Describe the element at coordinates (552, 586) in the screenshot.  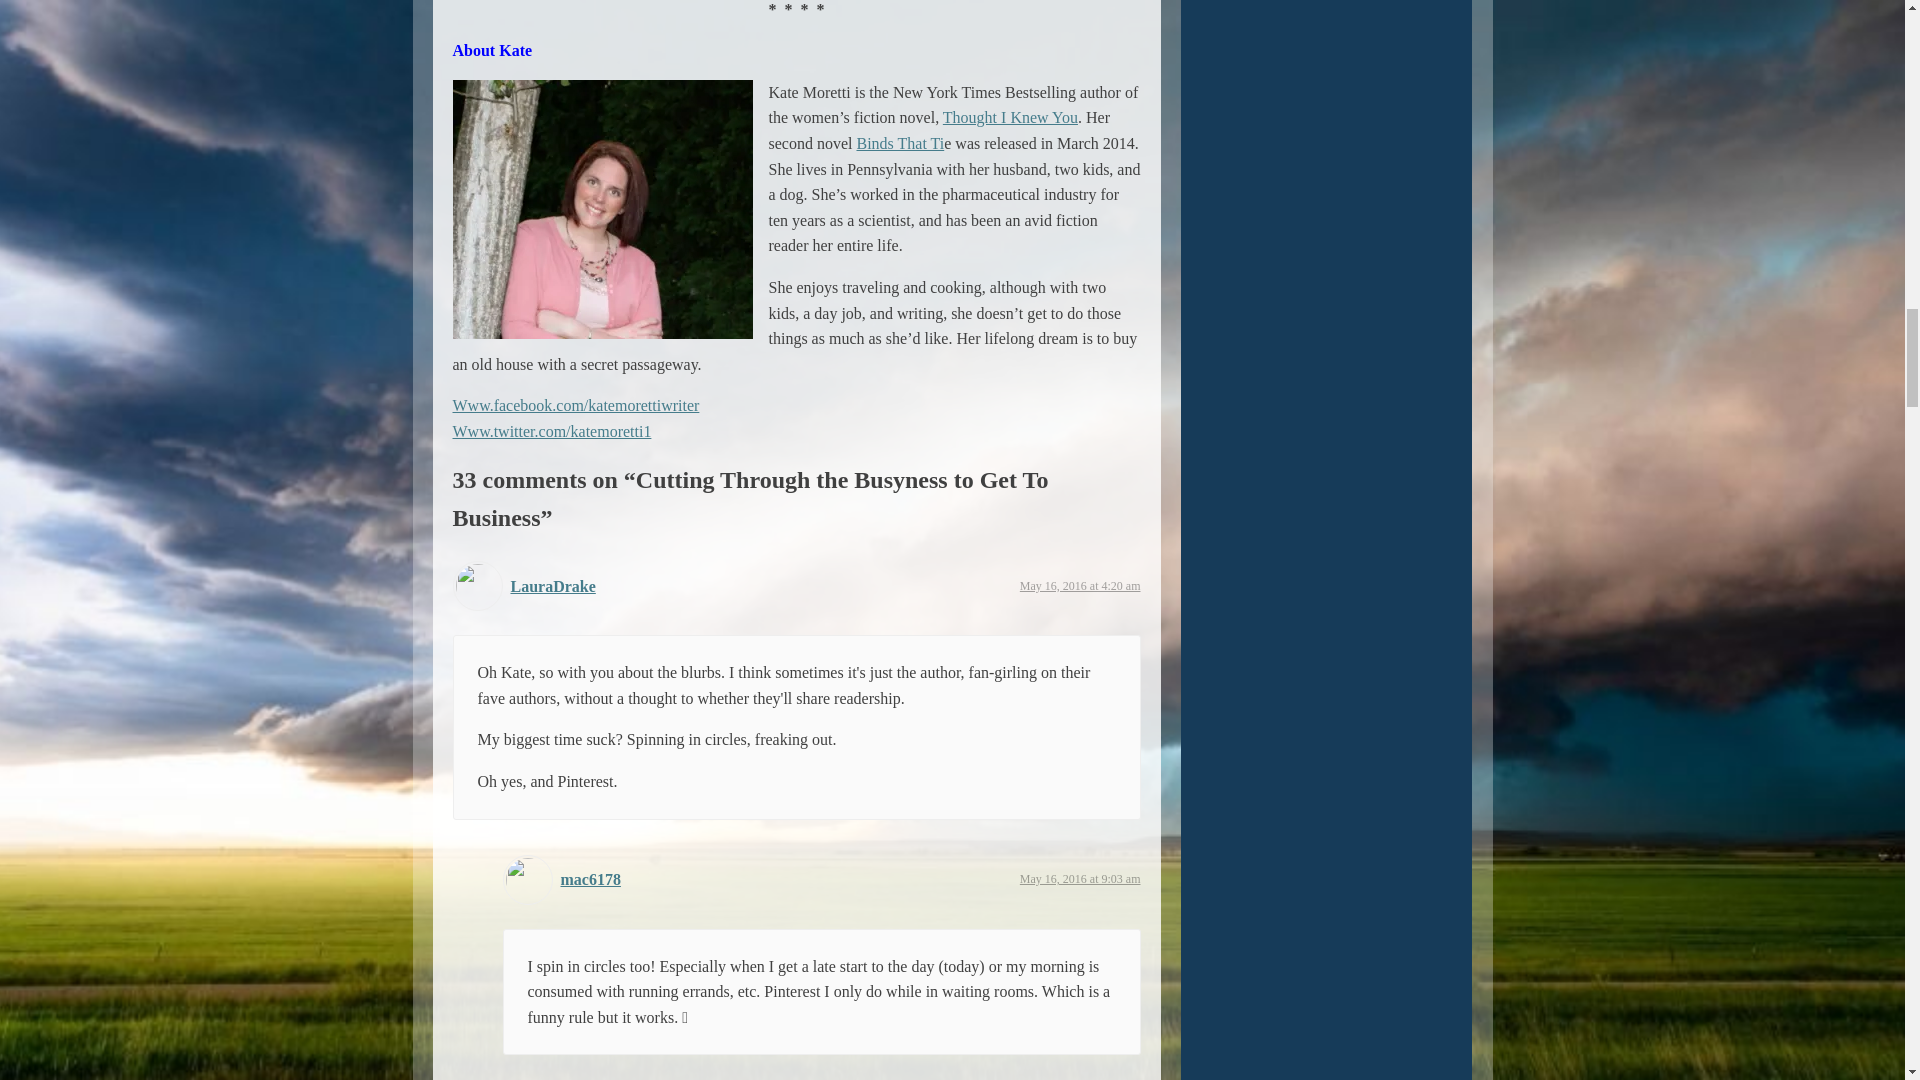
I see `LauraDrake` at that location.